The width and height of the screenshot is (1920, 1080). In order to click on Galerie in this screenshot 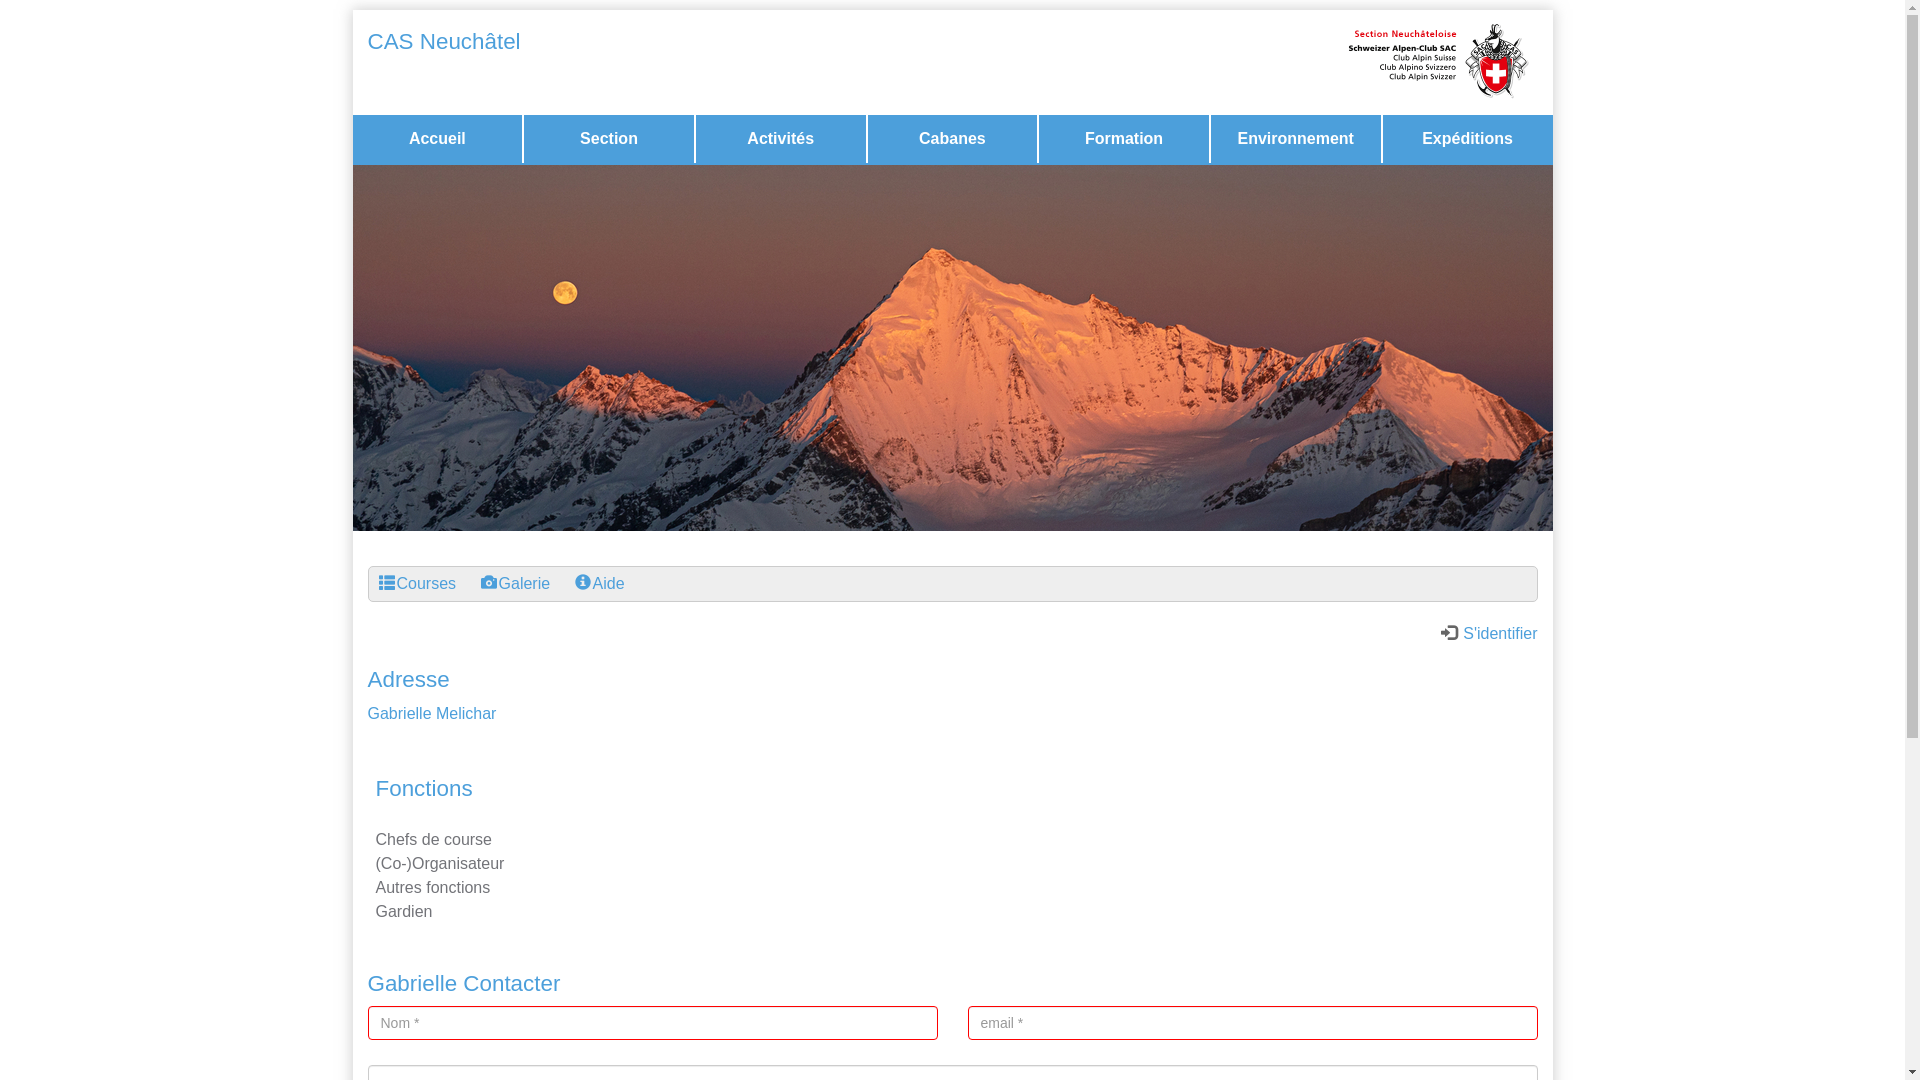, I will do `click(516, 584)`.